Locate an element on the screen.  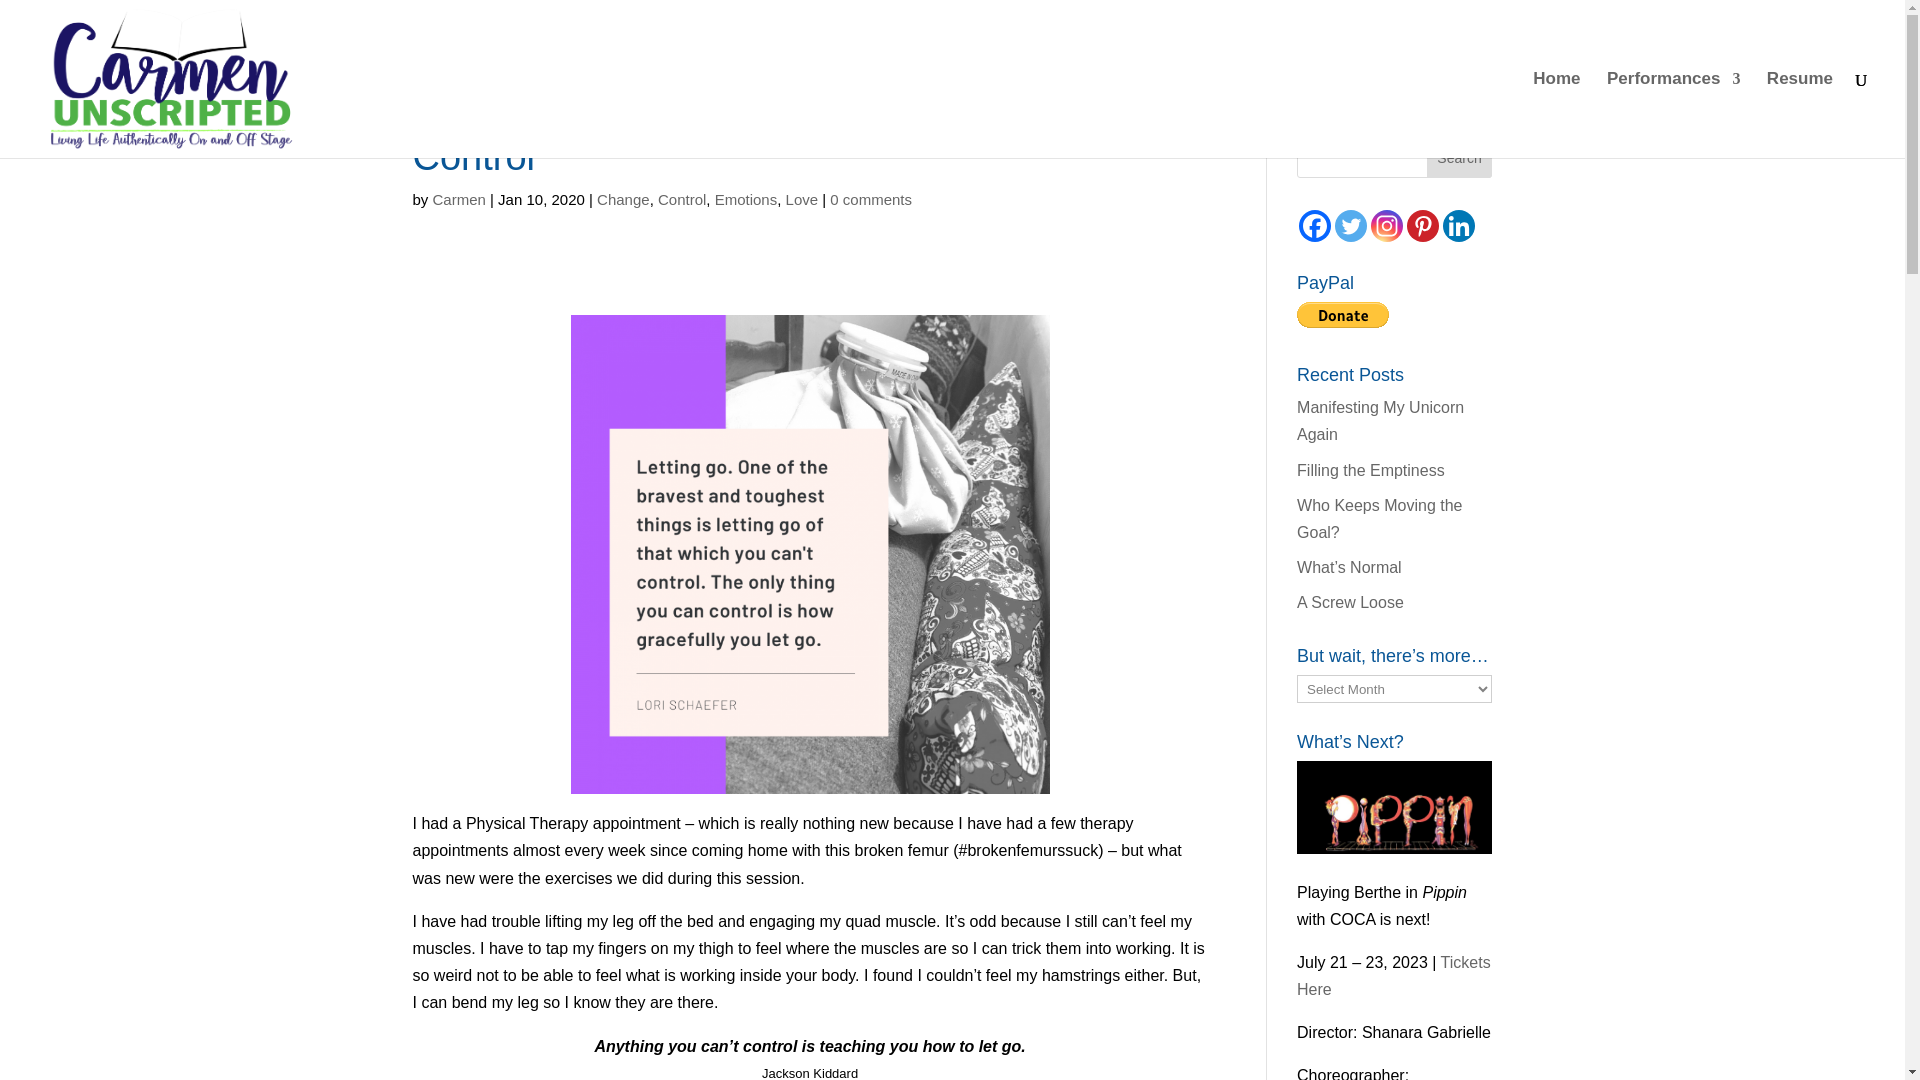
Emotions is located at coordinates (746, 200).